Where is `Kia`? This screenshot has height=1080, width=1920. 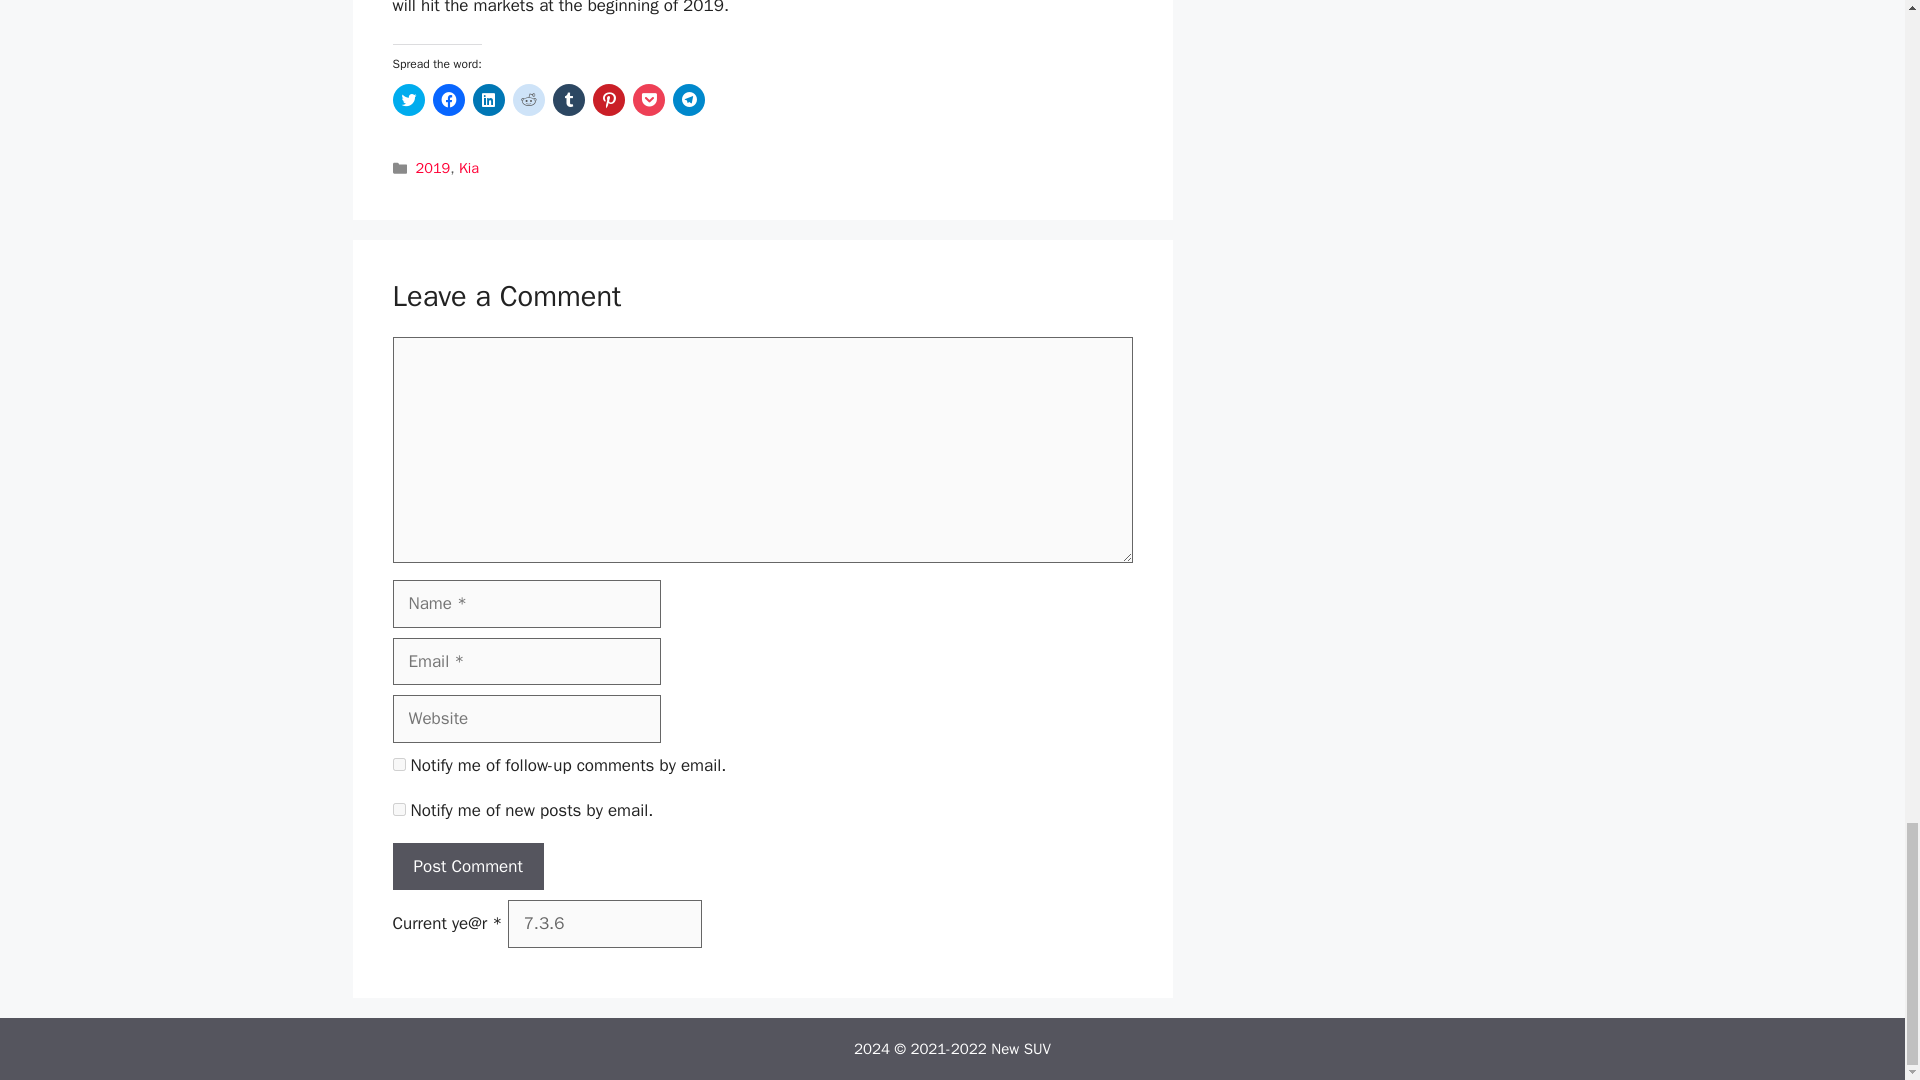 Kia is located at coordinates (468, 168).